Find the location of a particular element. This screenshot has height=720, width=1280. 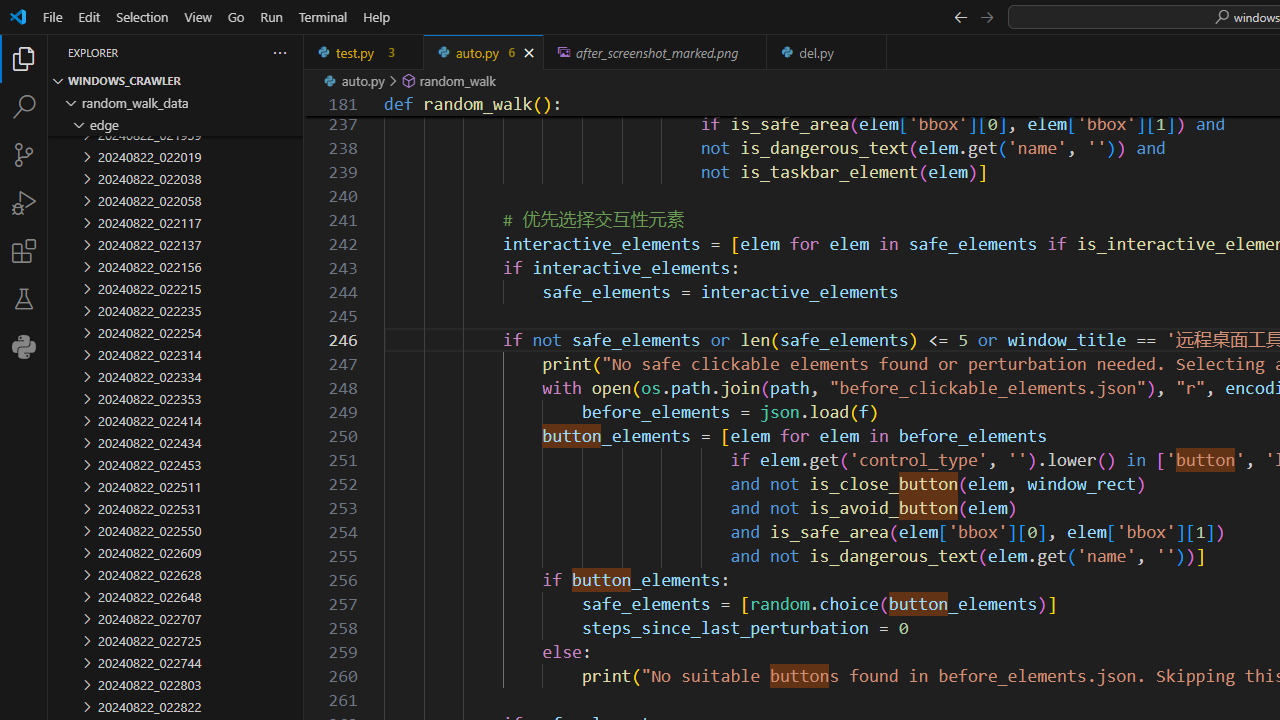

Testing is located at coordinates (24, 299).